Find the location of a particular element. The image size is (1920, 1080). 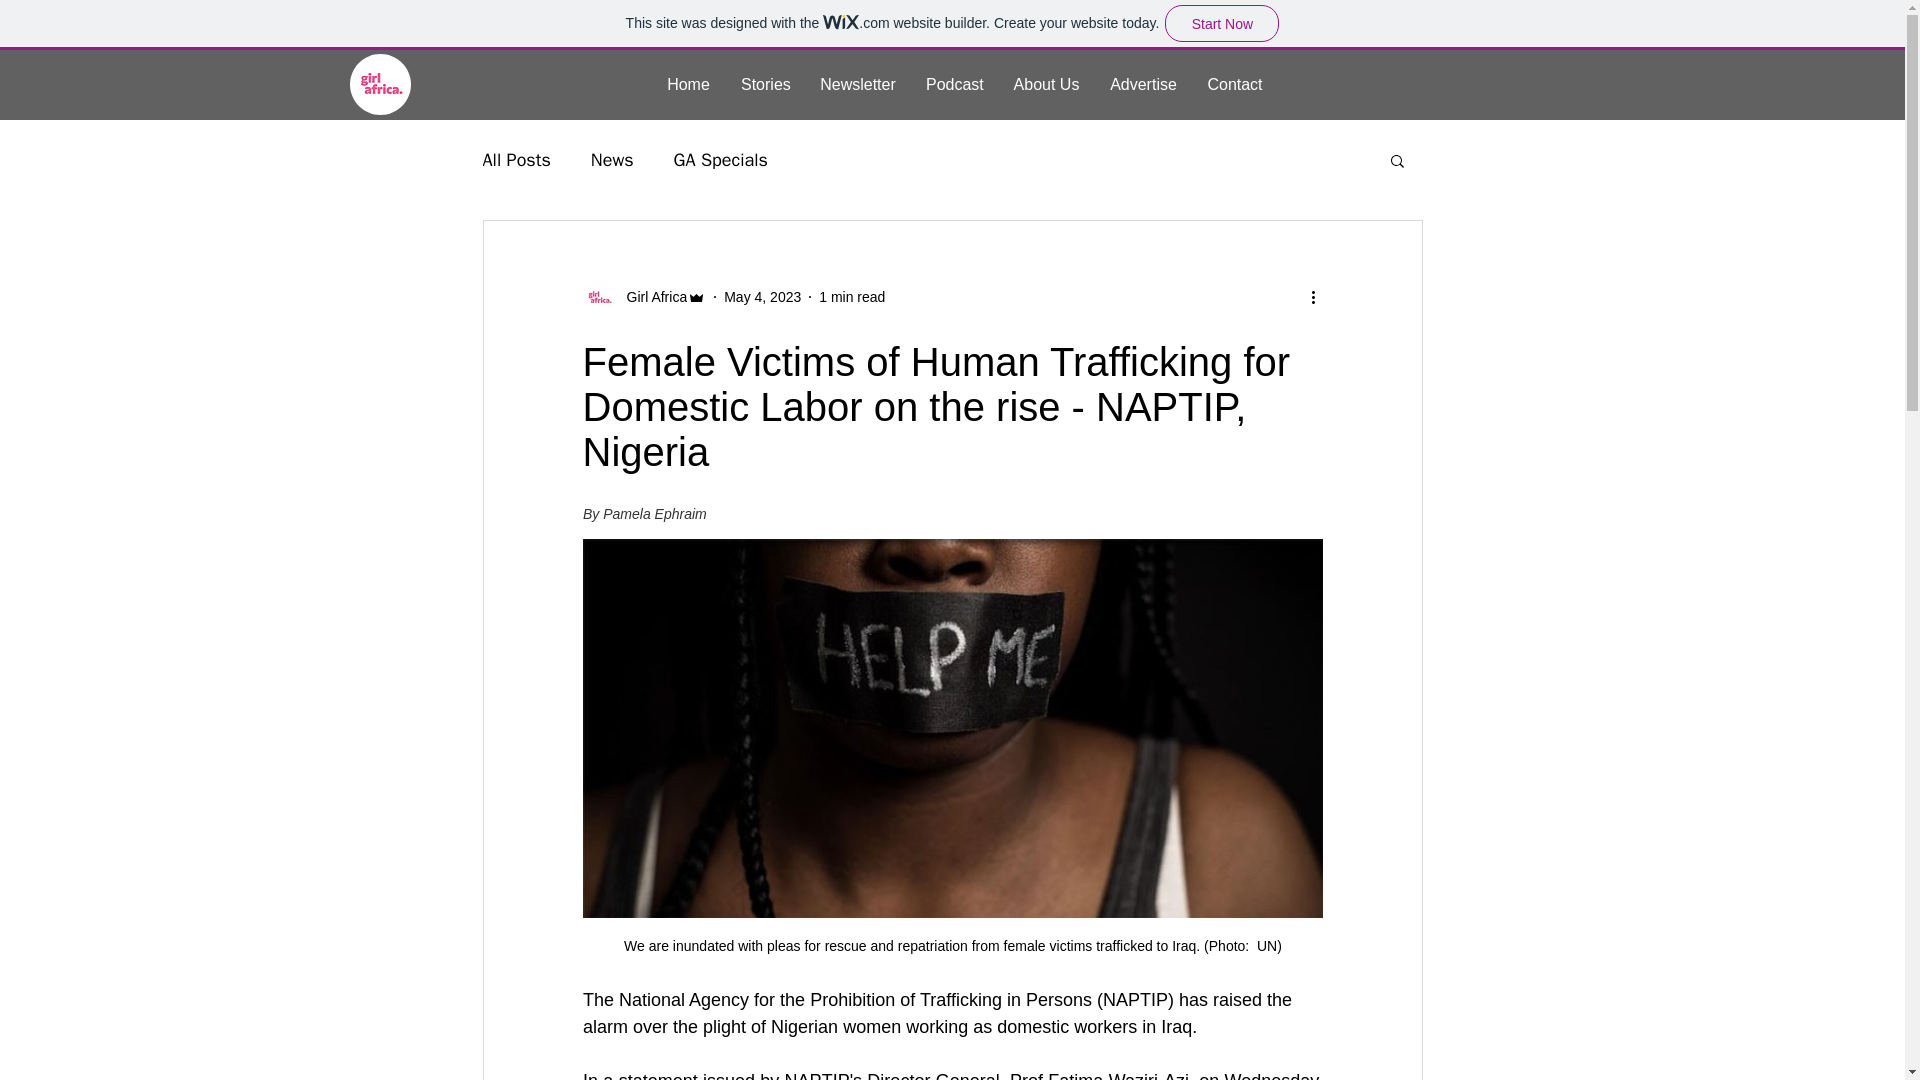

Contact is located at coordinates (1235, 84).